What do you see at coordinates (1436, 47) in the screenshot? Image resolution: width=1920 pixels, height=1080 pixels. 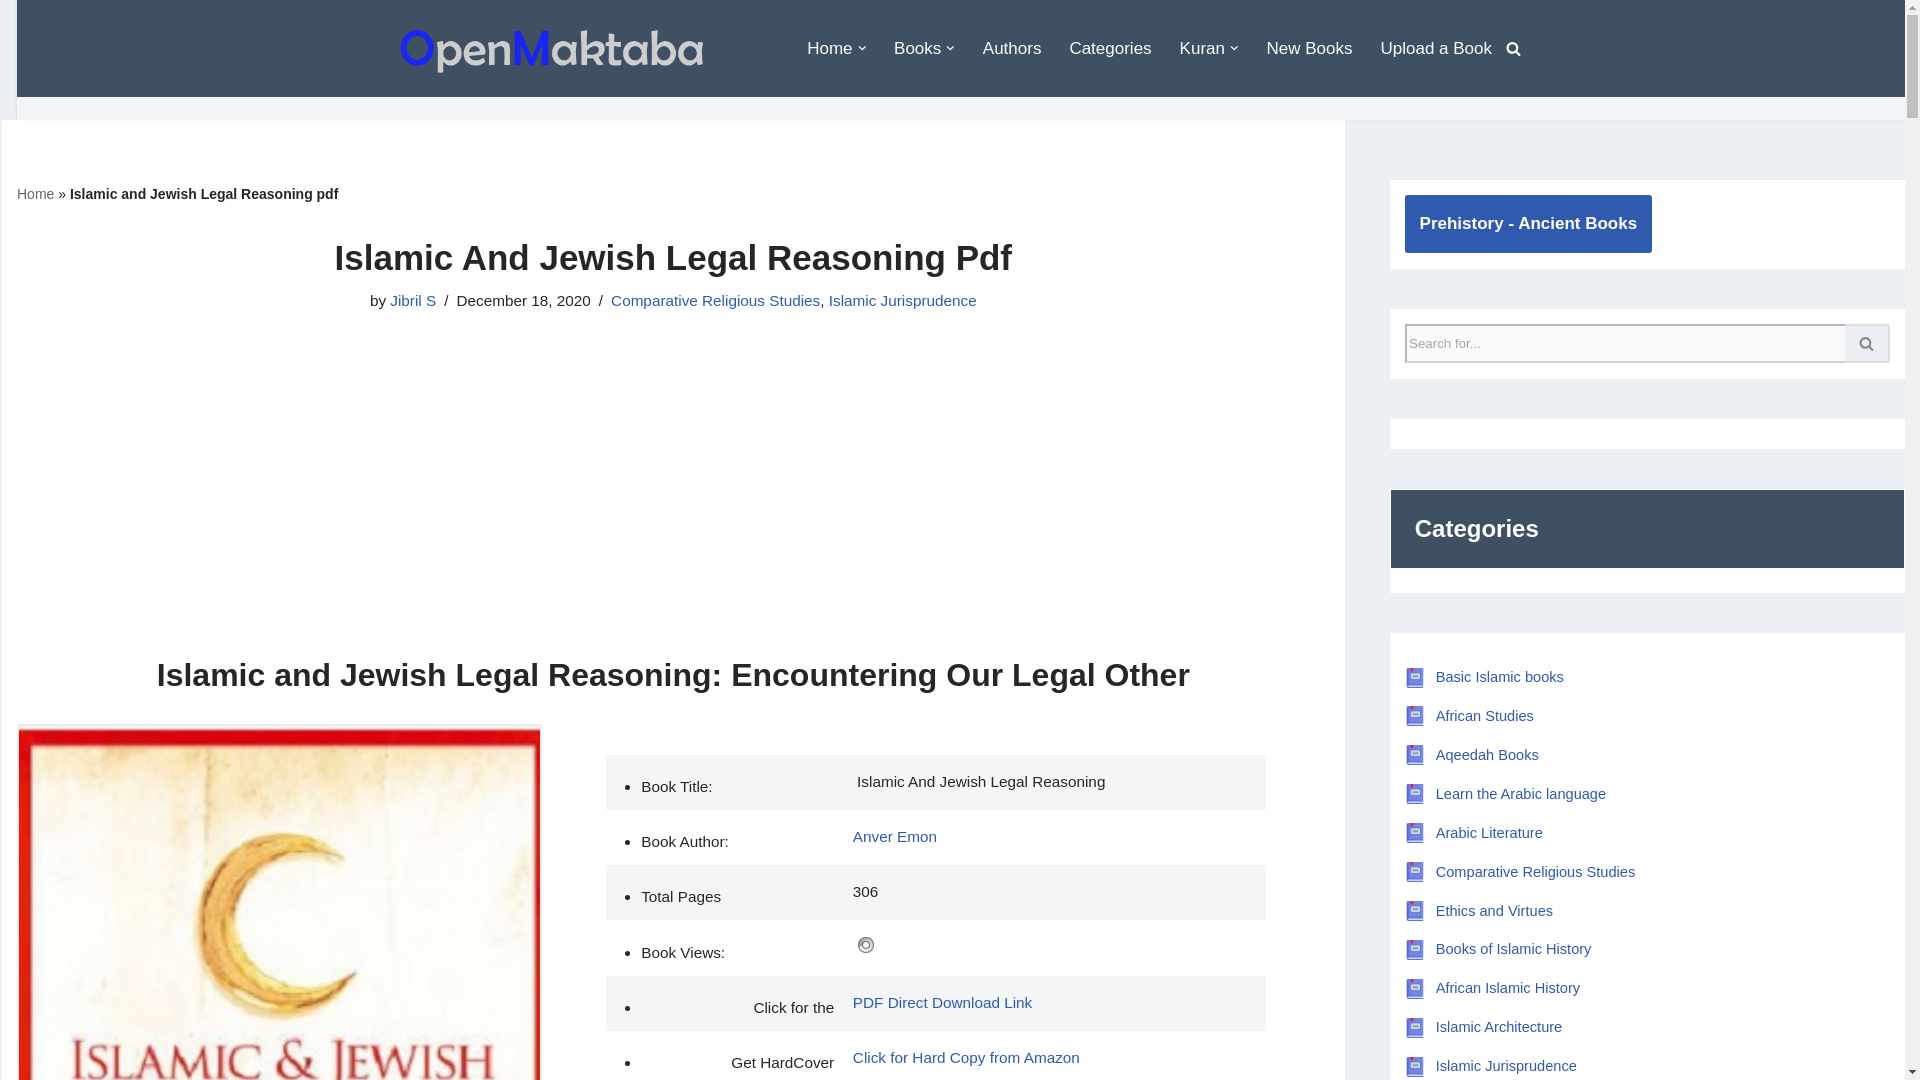 I see `Upload a Book` at bounding box center [1436, 47].